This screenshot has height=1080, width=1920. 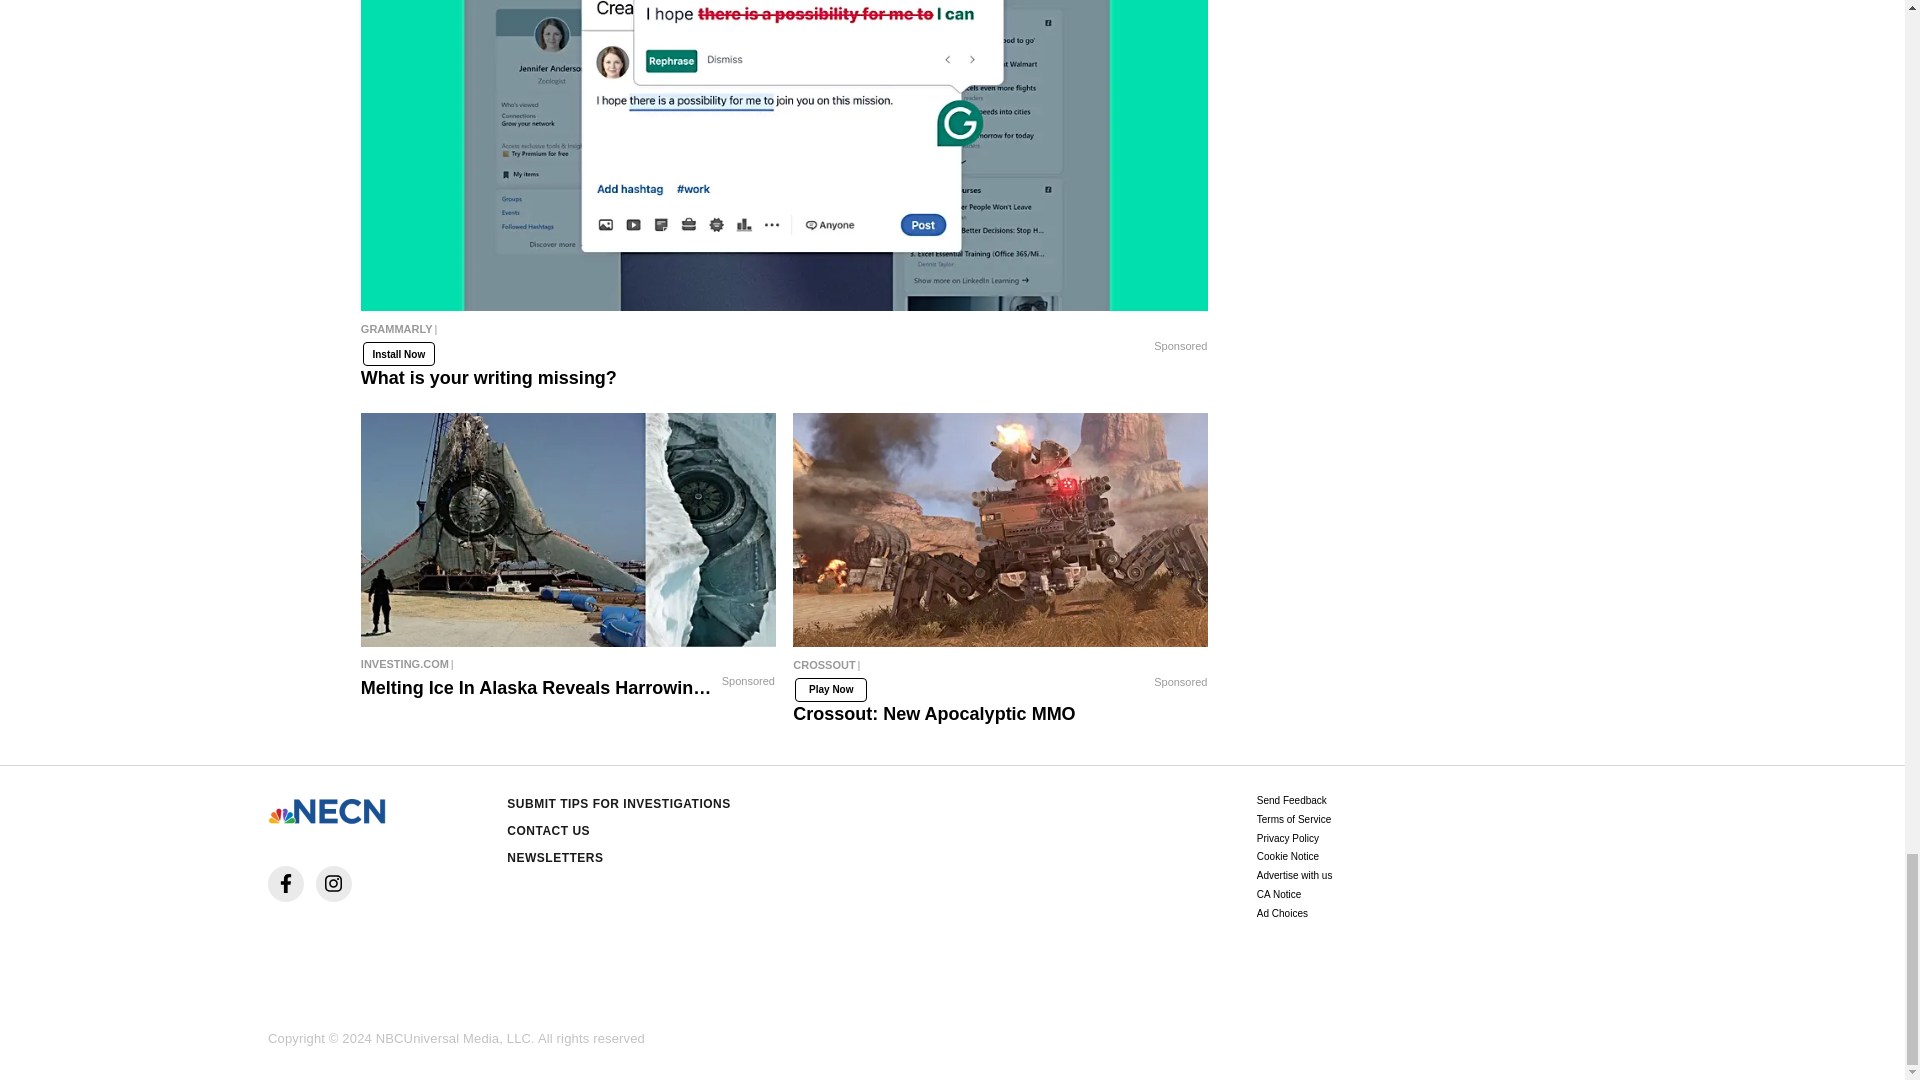 I want to click on What is your writing missing?, so click(x=784, y=334).